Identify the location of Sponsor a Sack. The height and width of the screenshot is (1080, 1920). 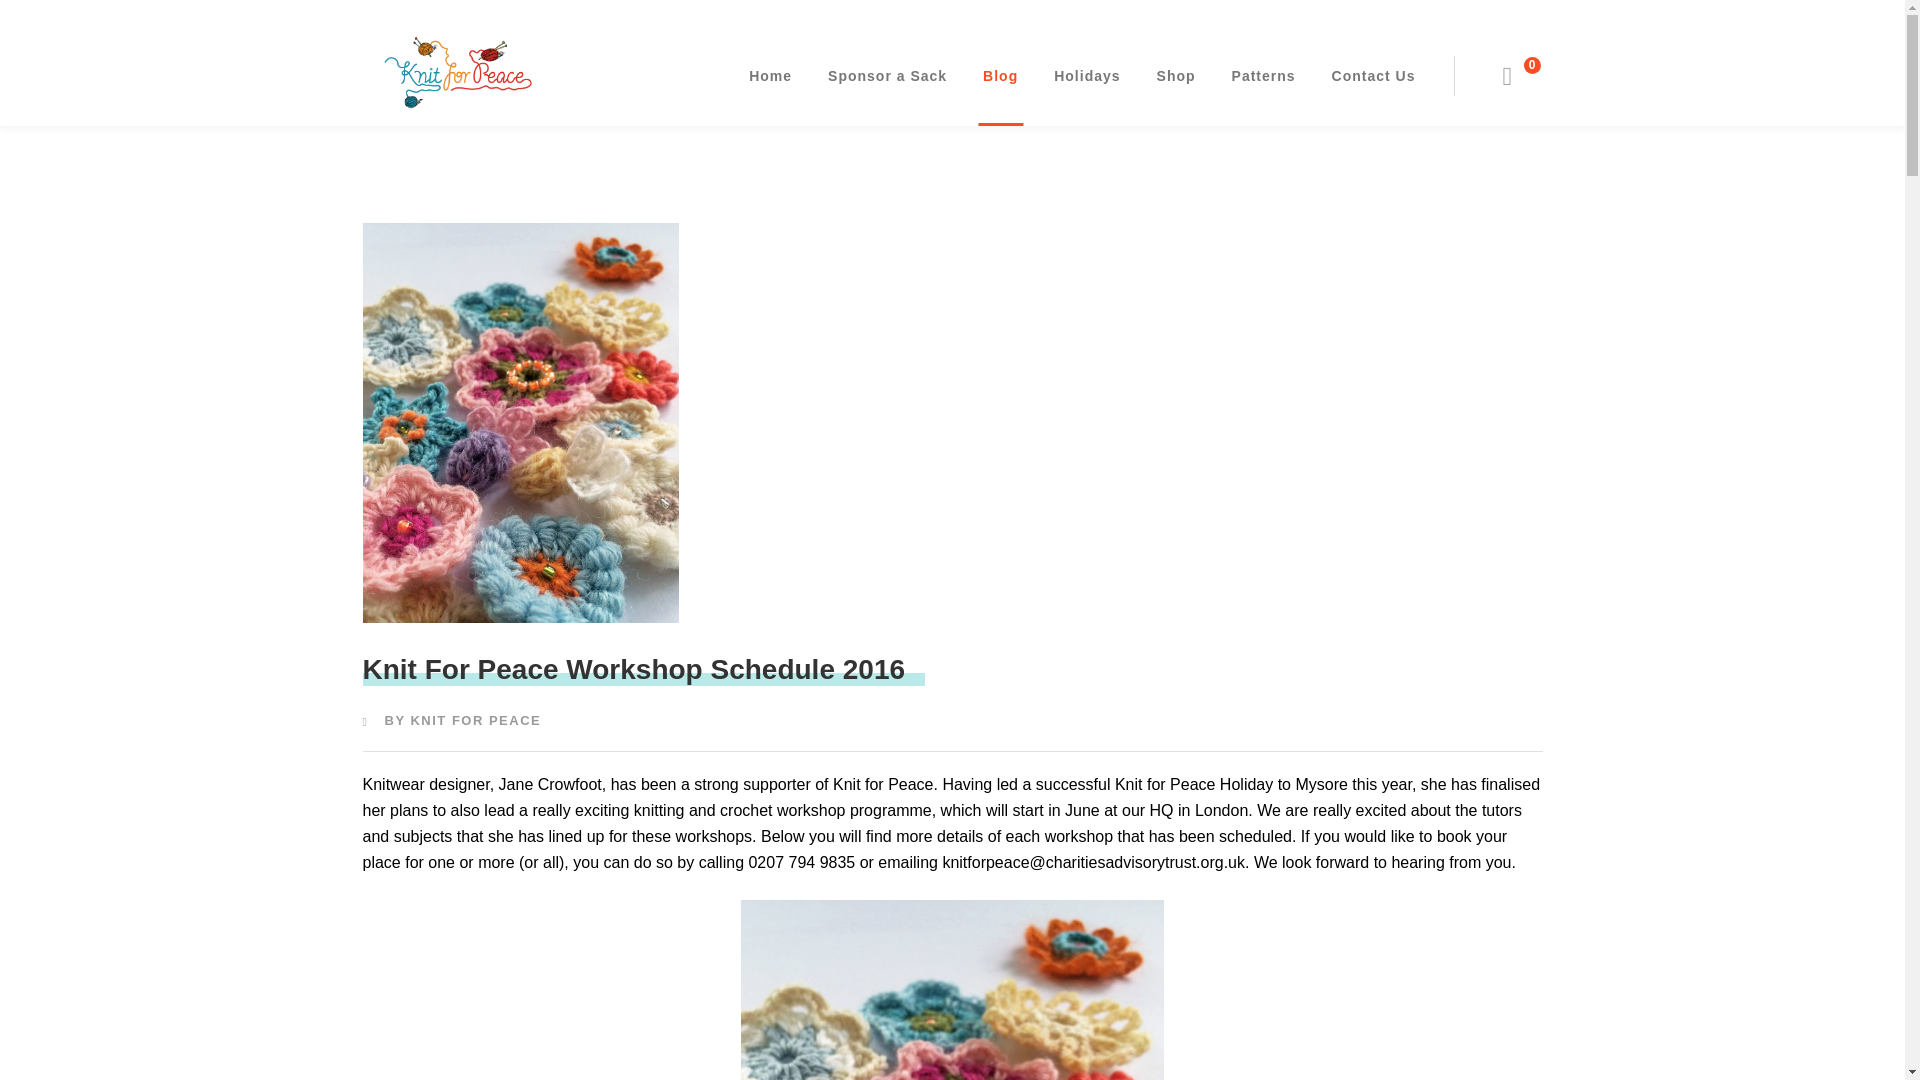
(888, 76).